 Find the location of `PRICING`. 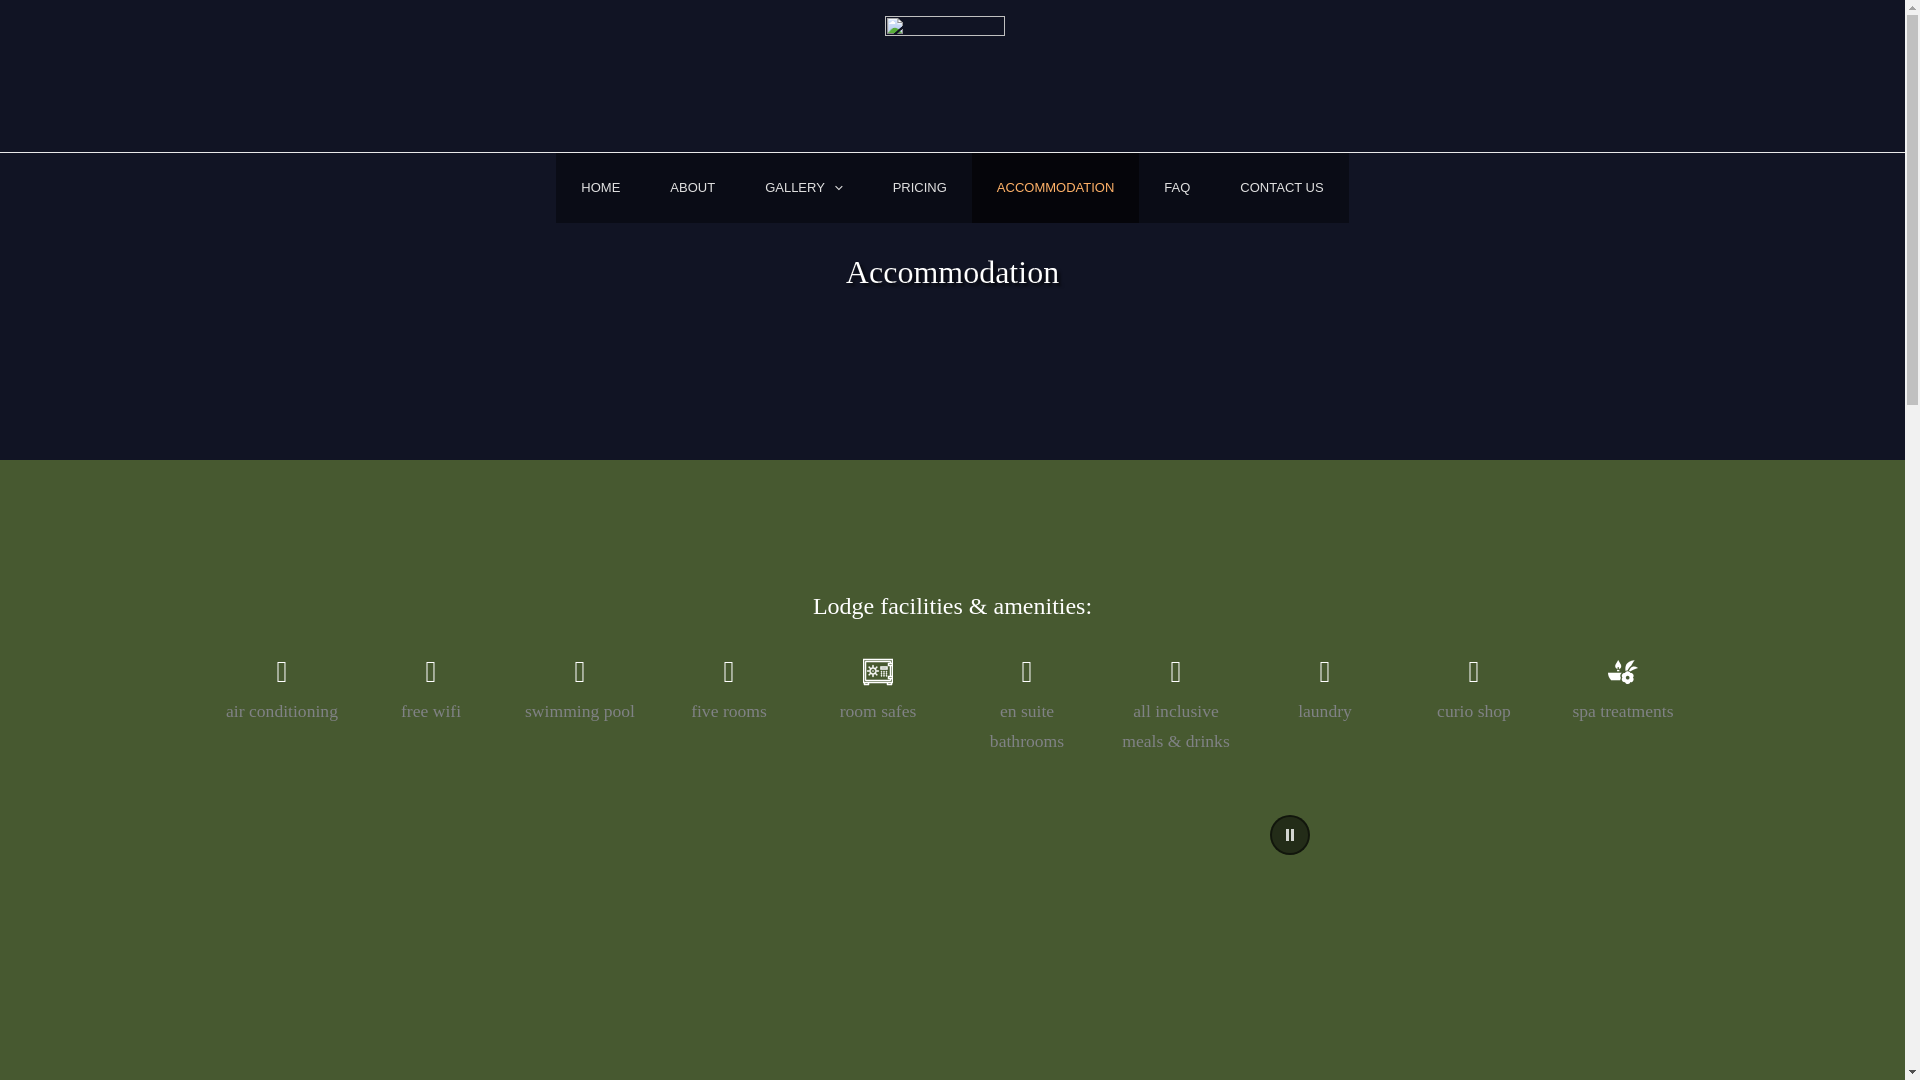

PRICING is located at coordinates (919, 188).